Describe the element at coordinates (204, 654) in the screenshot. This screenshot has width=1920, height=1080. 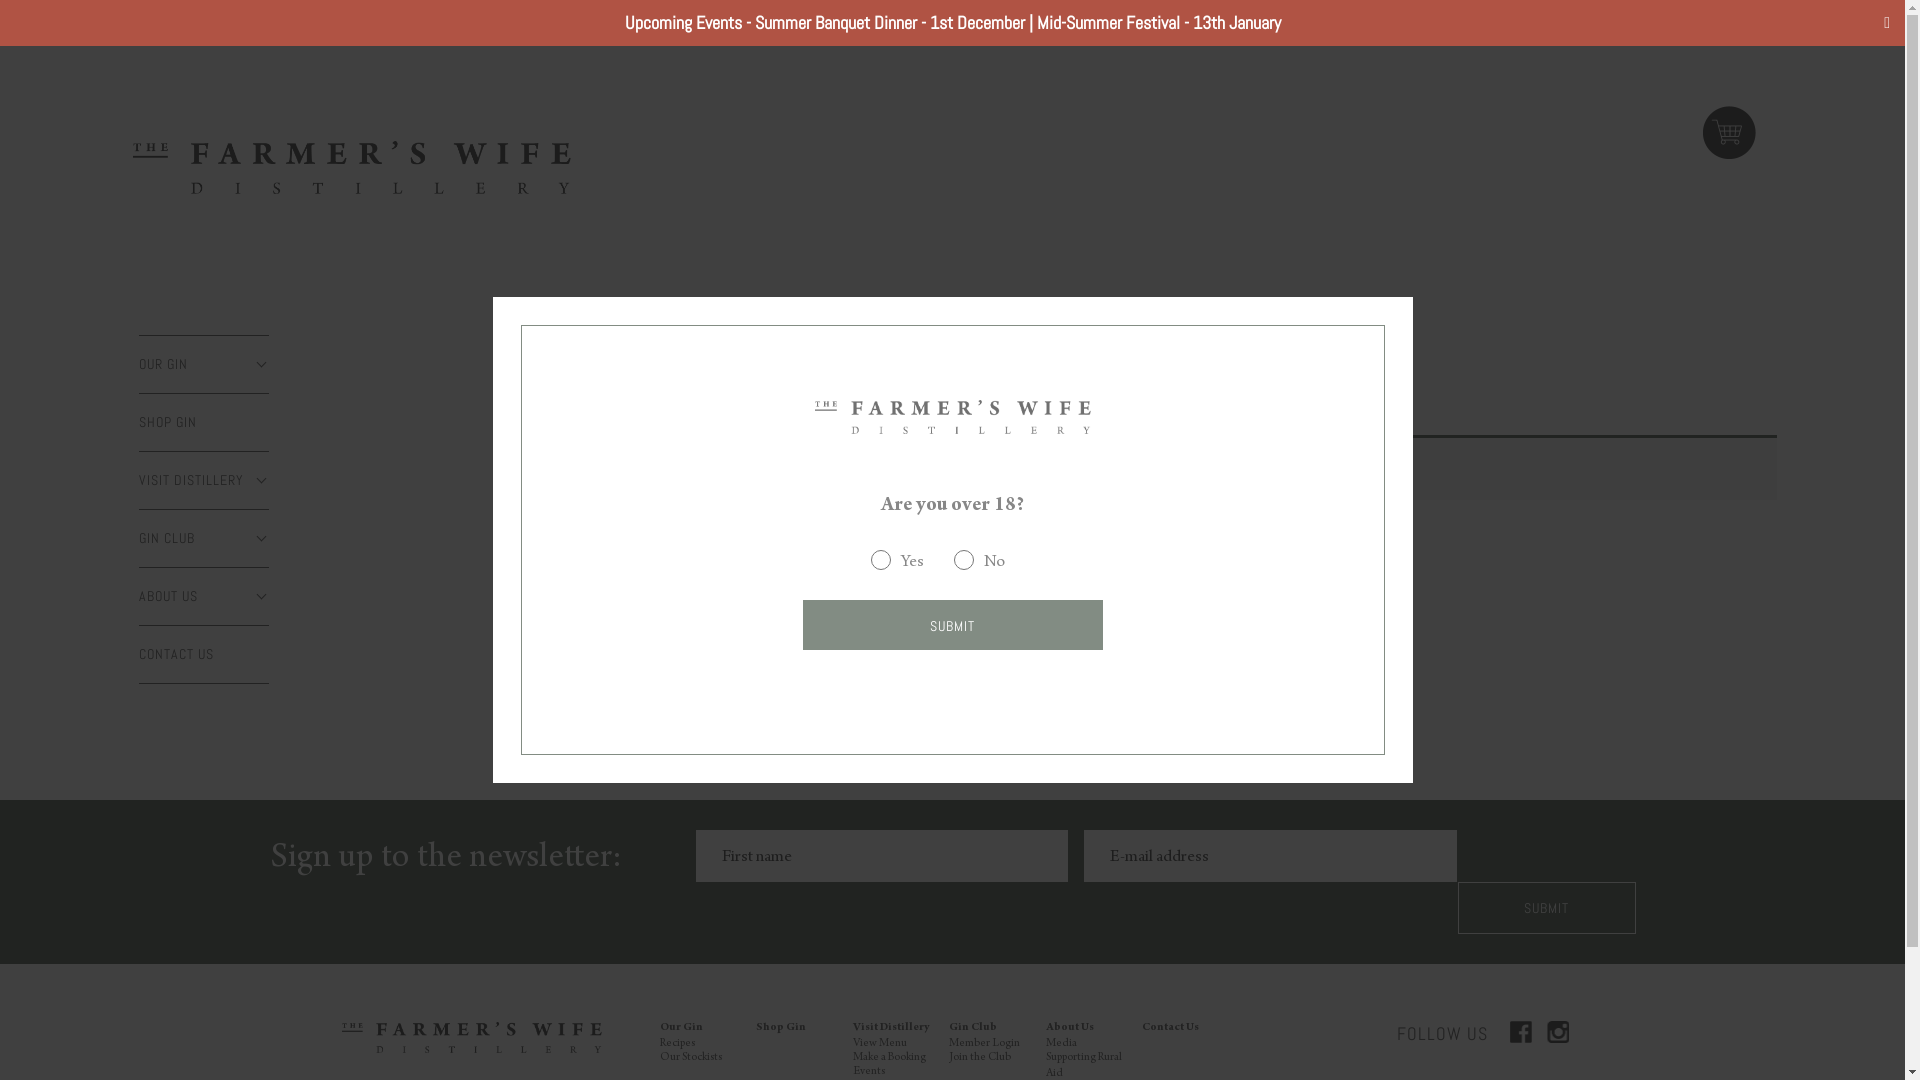
I see `CONTACT US` at that location.